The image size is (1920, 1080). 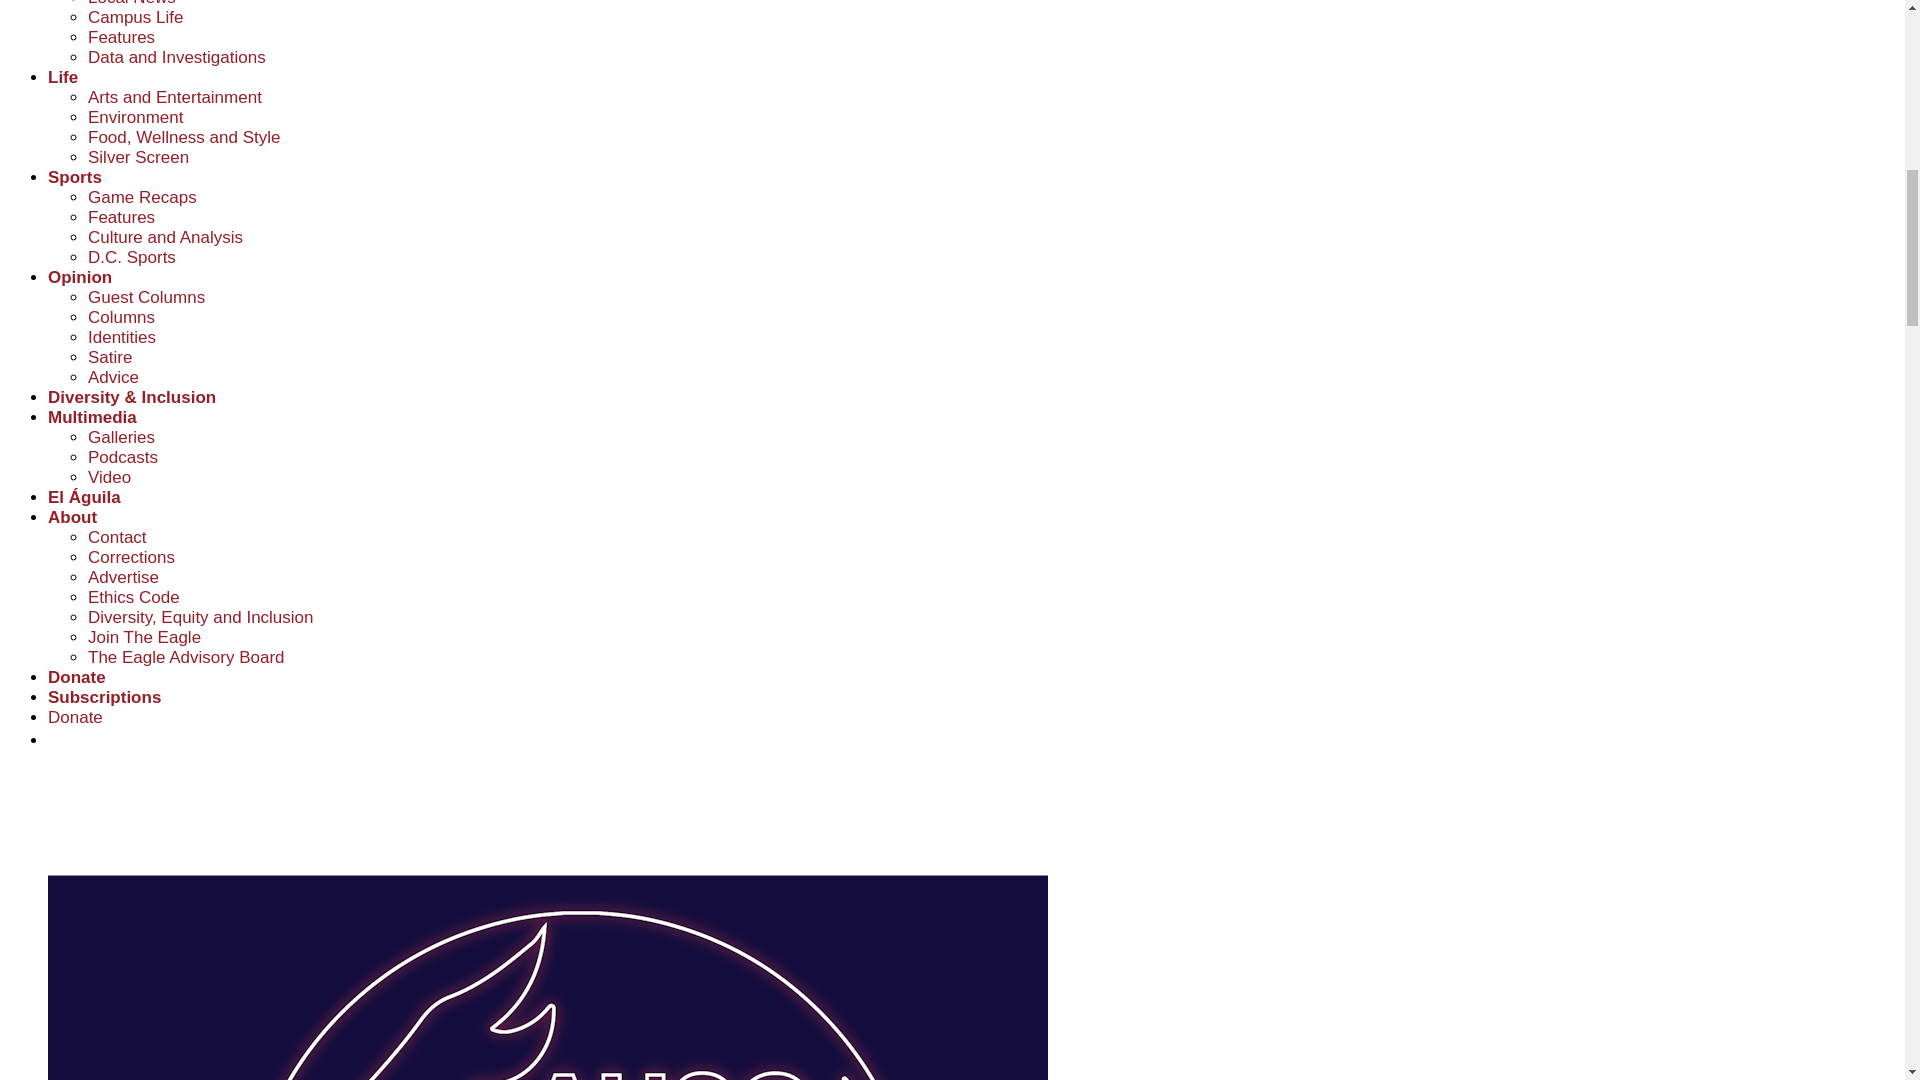 What do you see at coordinates (104, 697) in the screenshot?
I see `Subscriptions` at bounding box center [104, 697].